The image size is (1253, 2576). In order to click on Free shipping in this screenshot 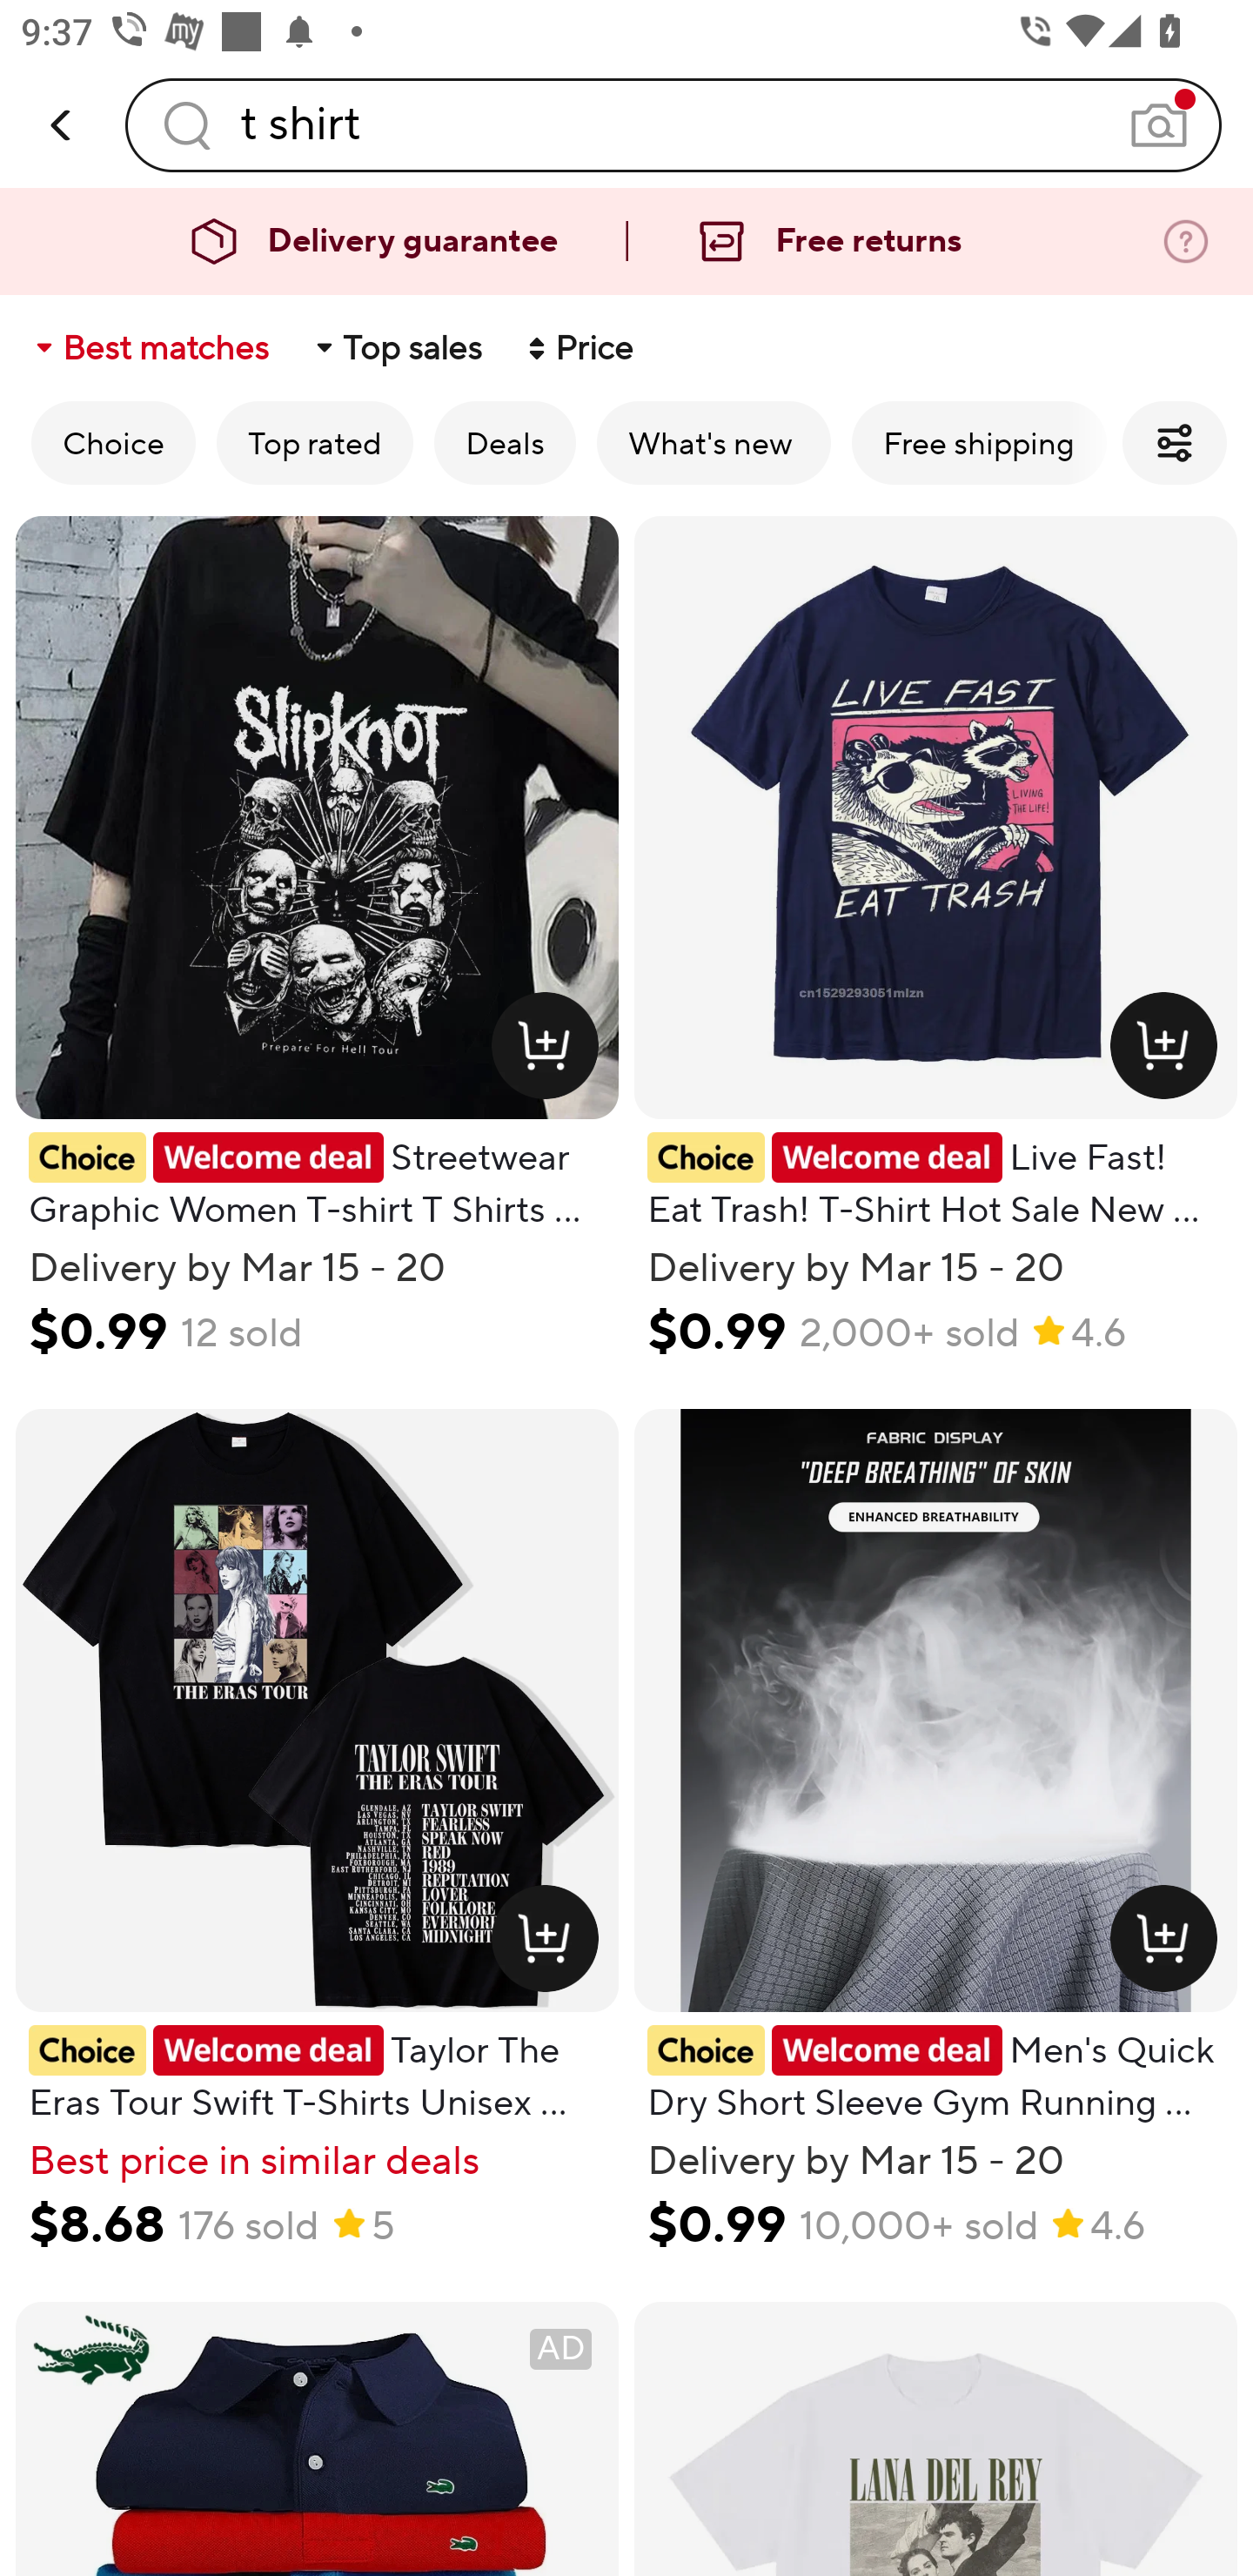, I will do `click(979, 442)`.